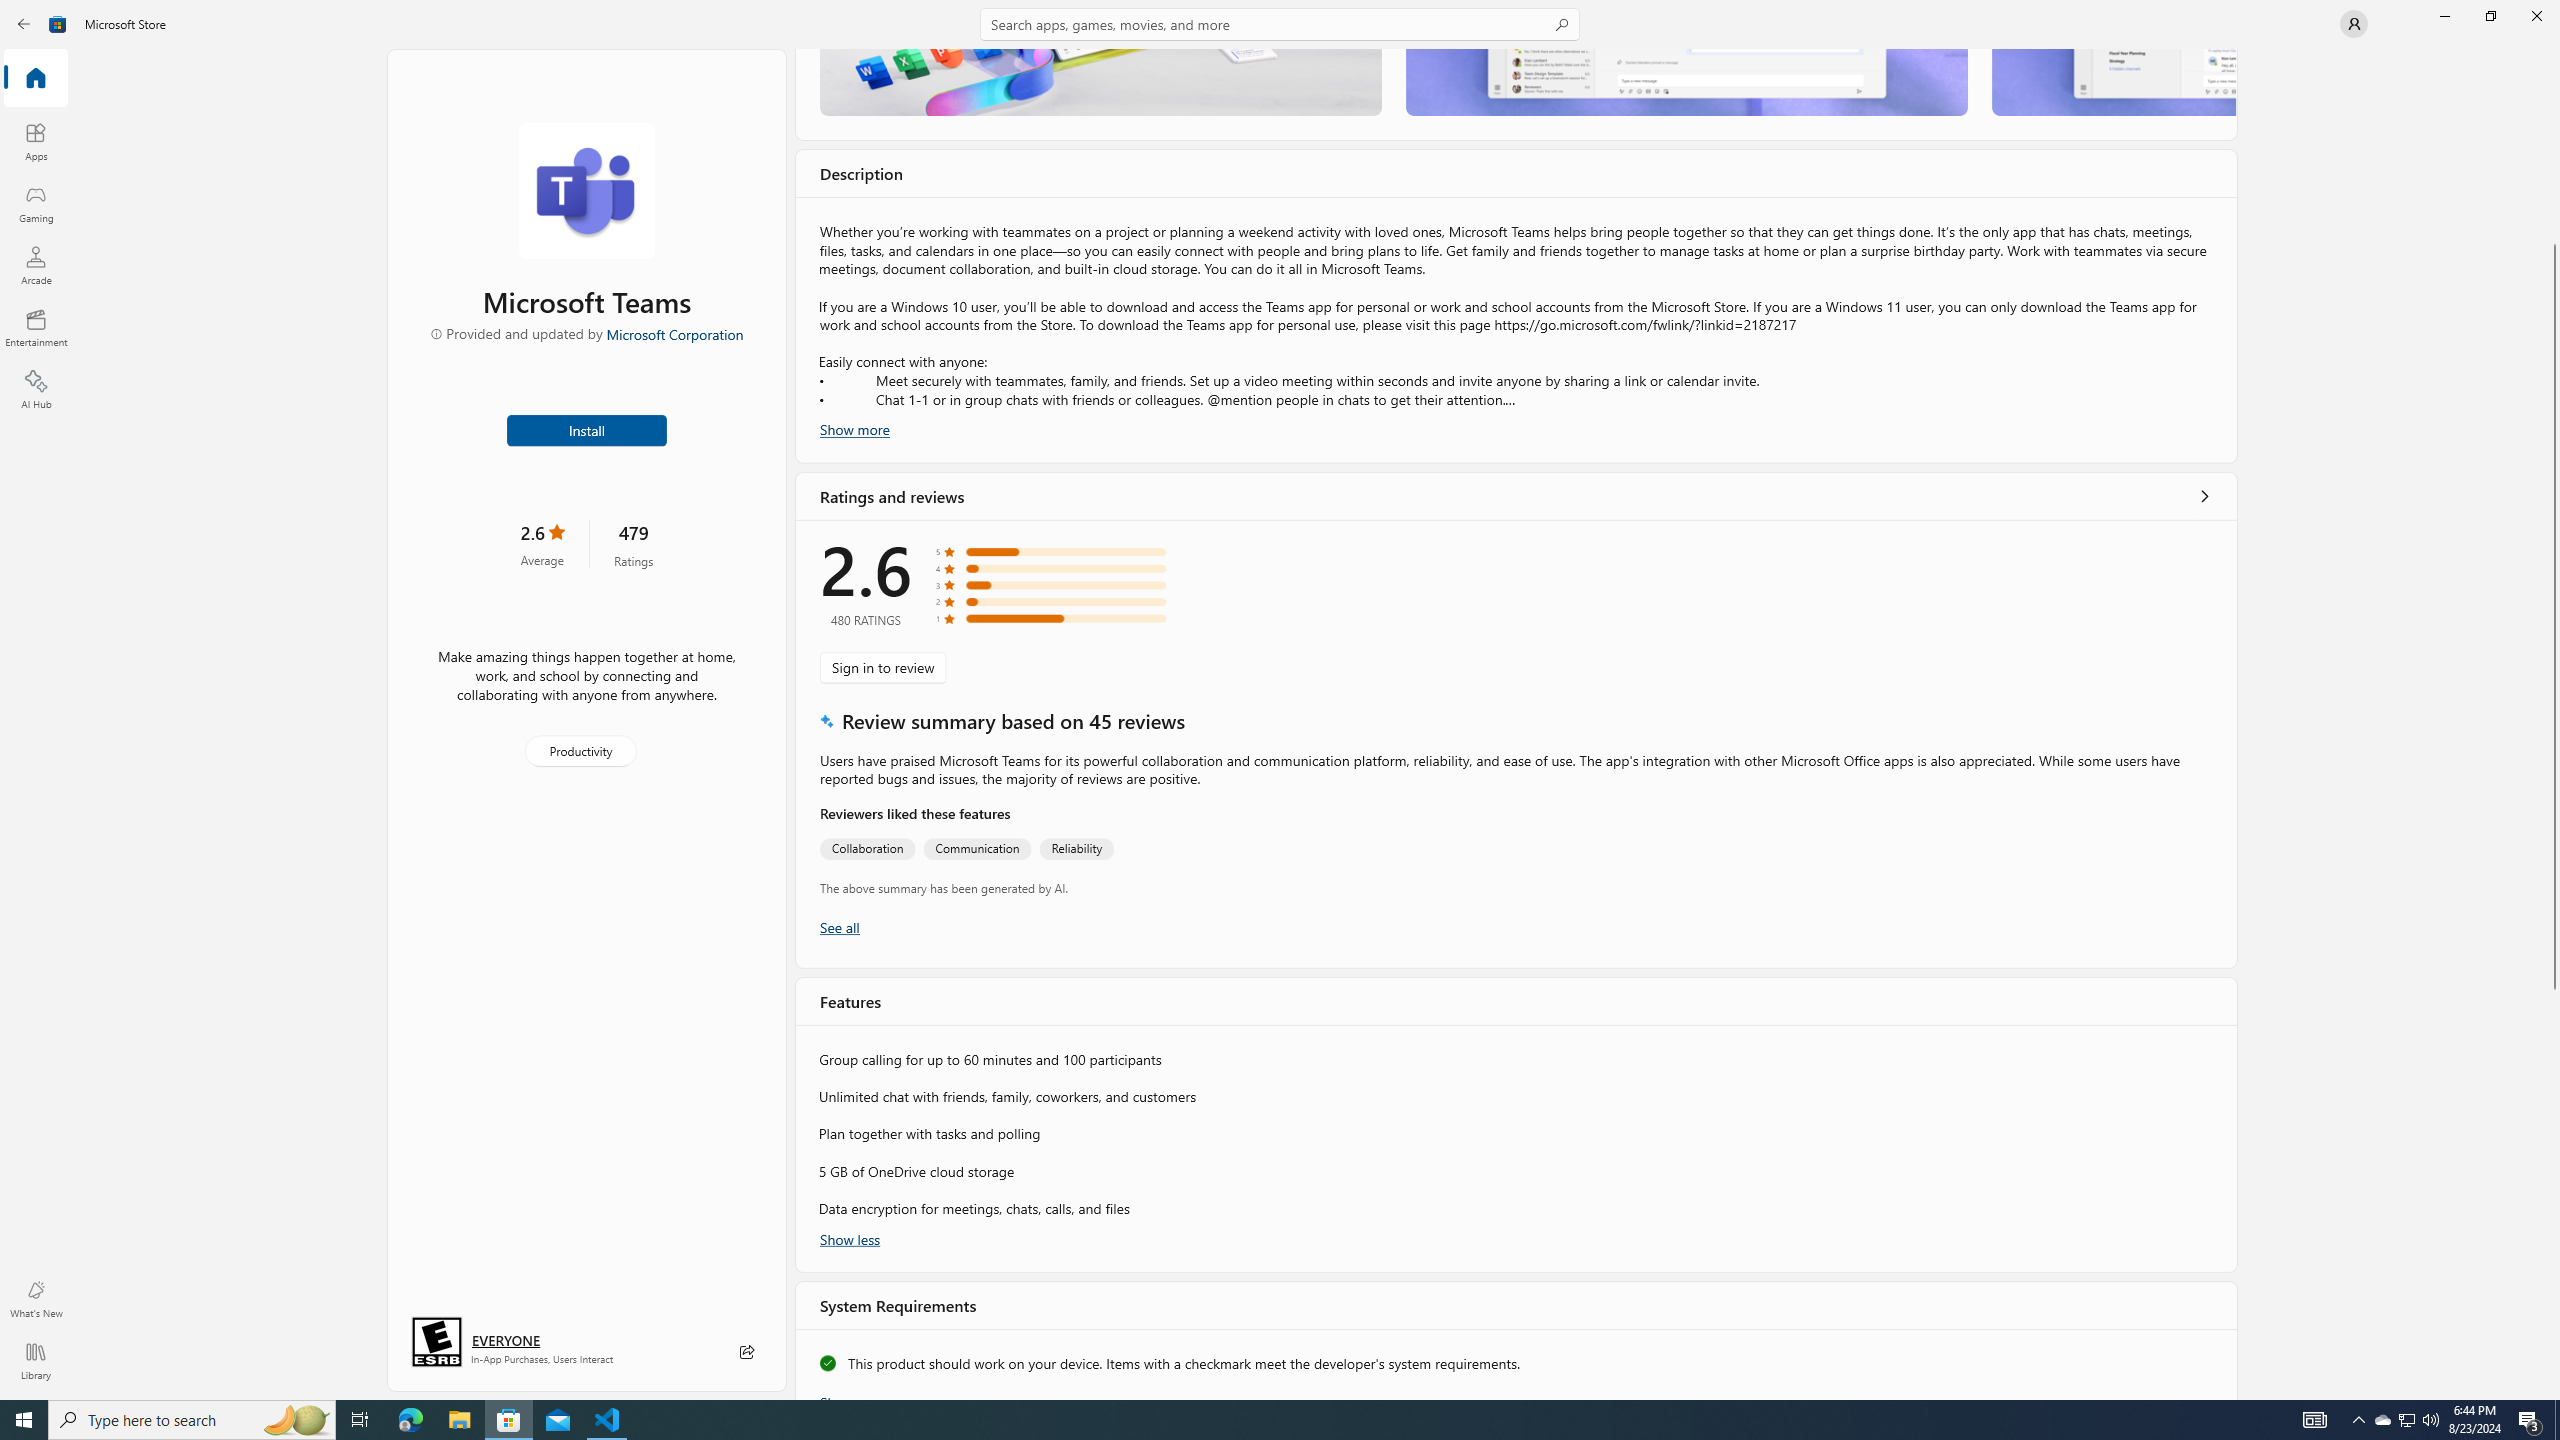  I want to click on AI Hub, so click(36, 389).